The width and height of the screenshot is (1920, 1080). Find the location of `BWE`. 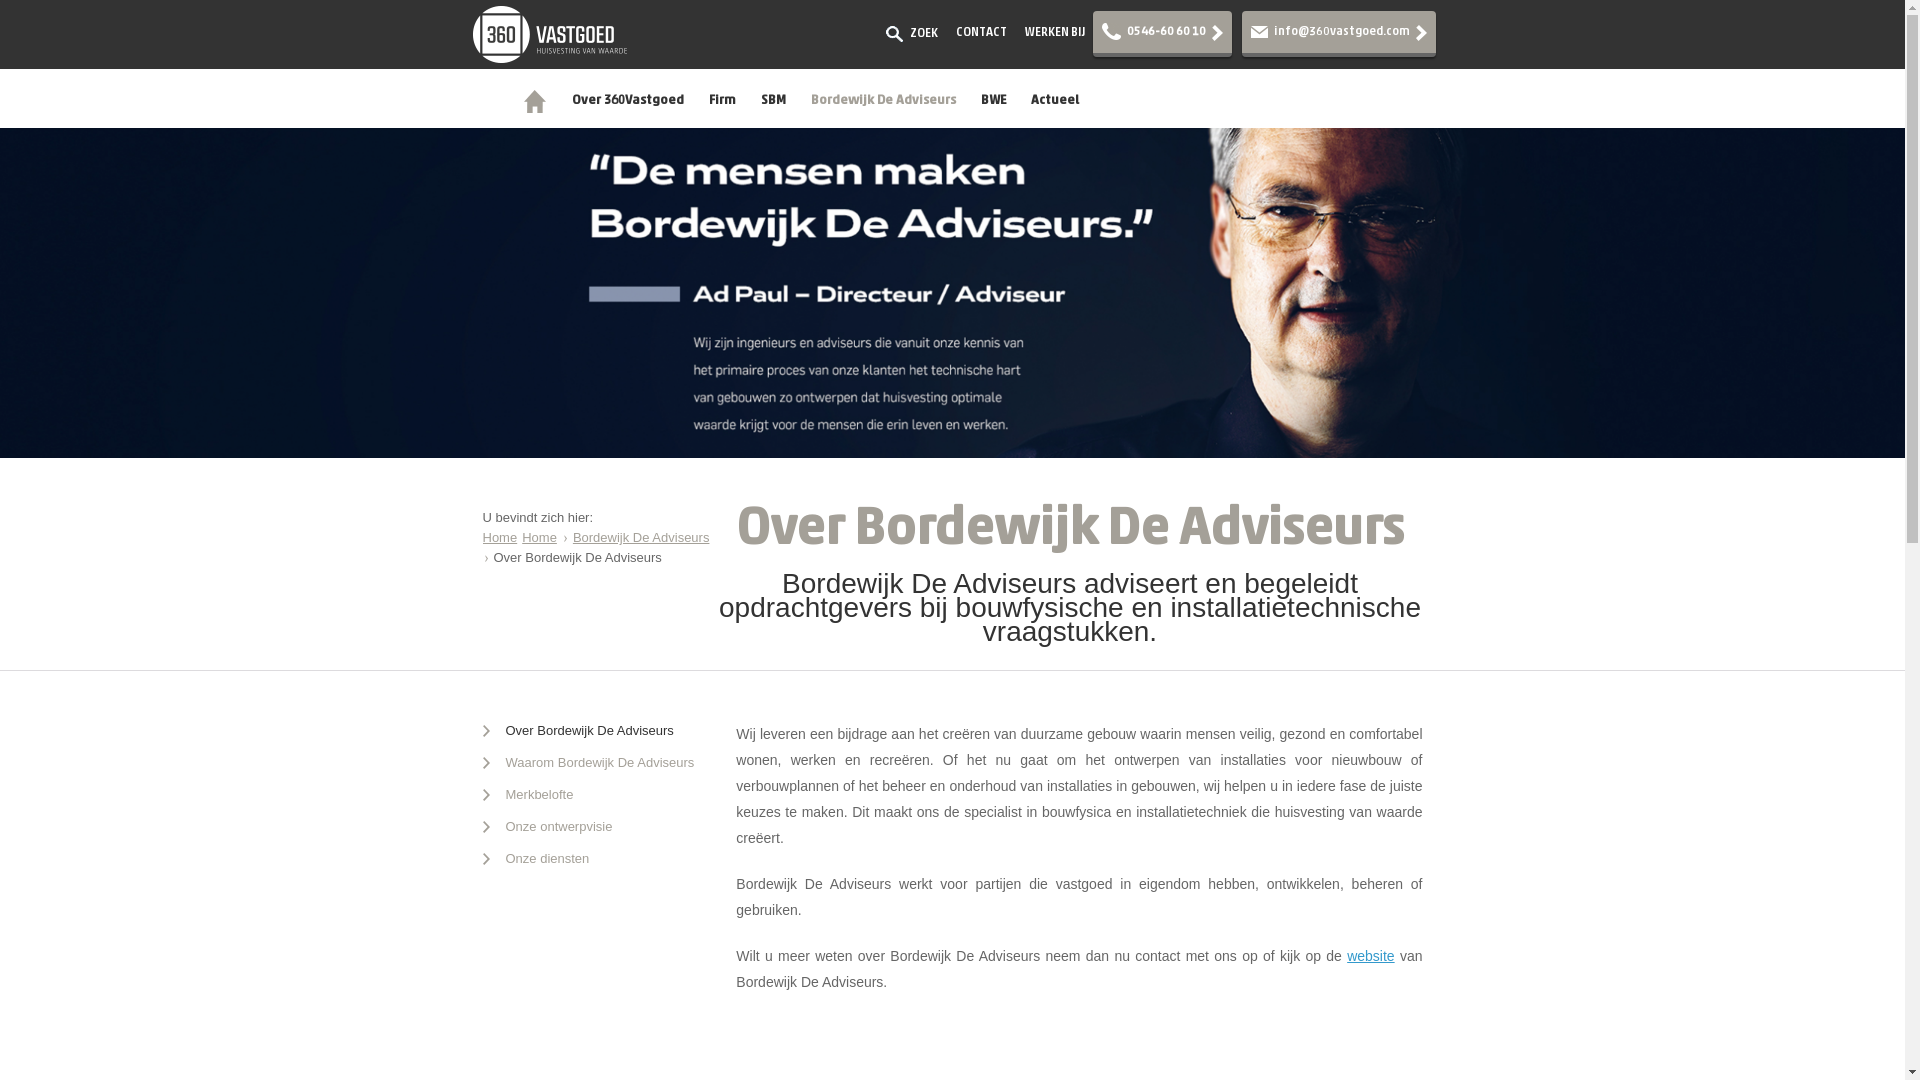

BWE is located at coordinates (992, 100).